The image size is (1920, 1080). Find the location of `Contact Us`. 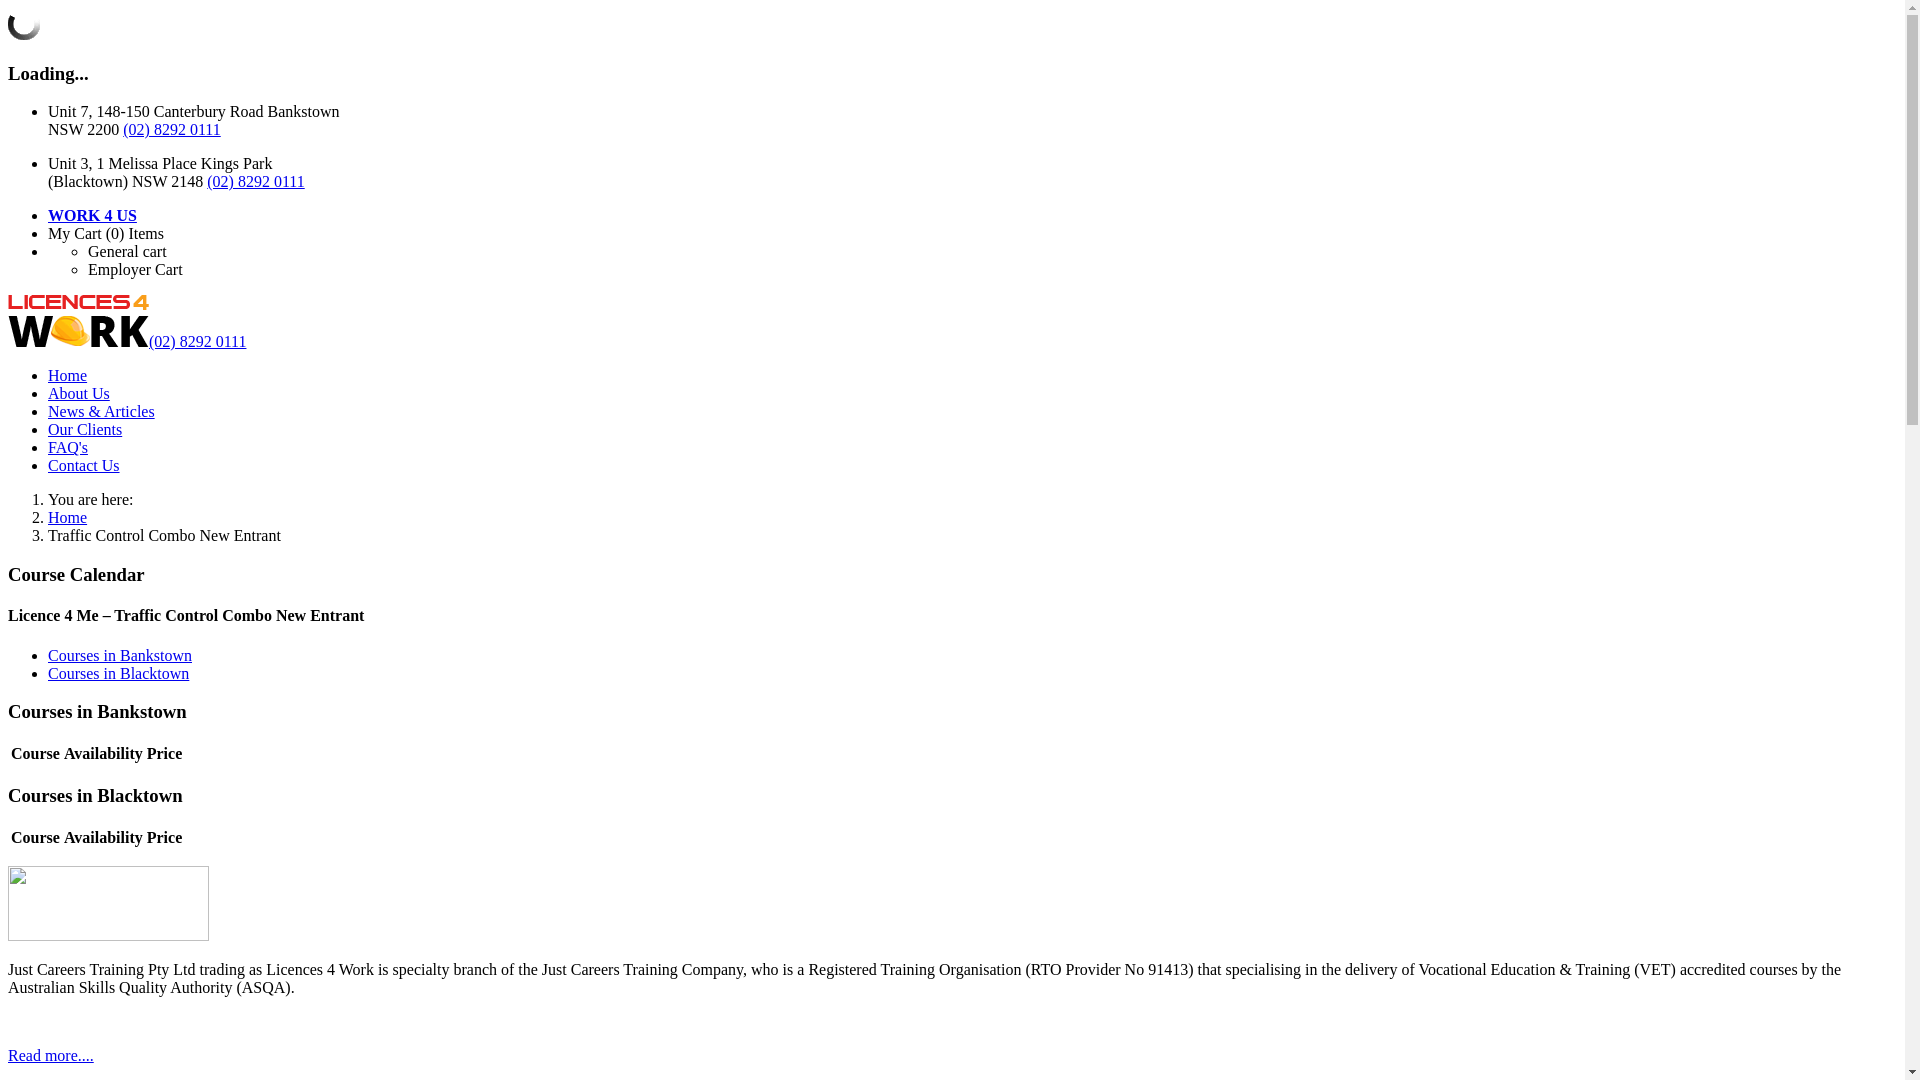

Contact Us is located at coordinates (84, 466).